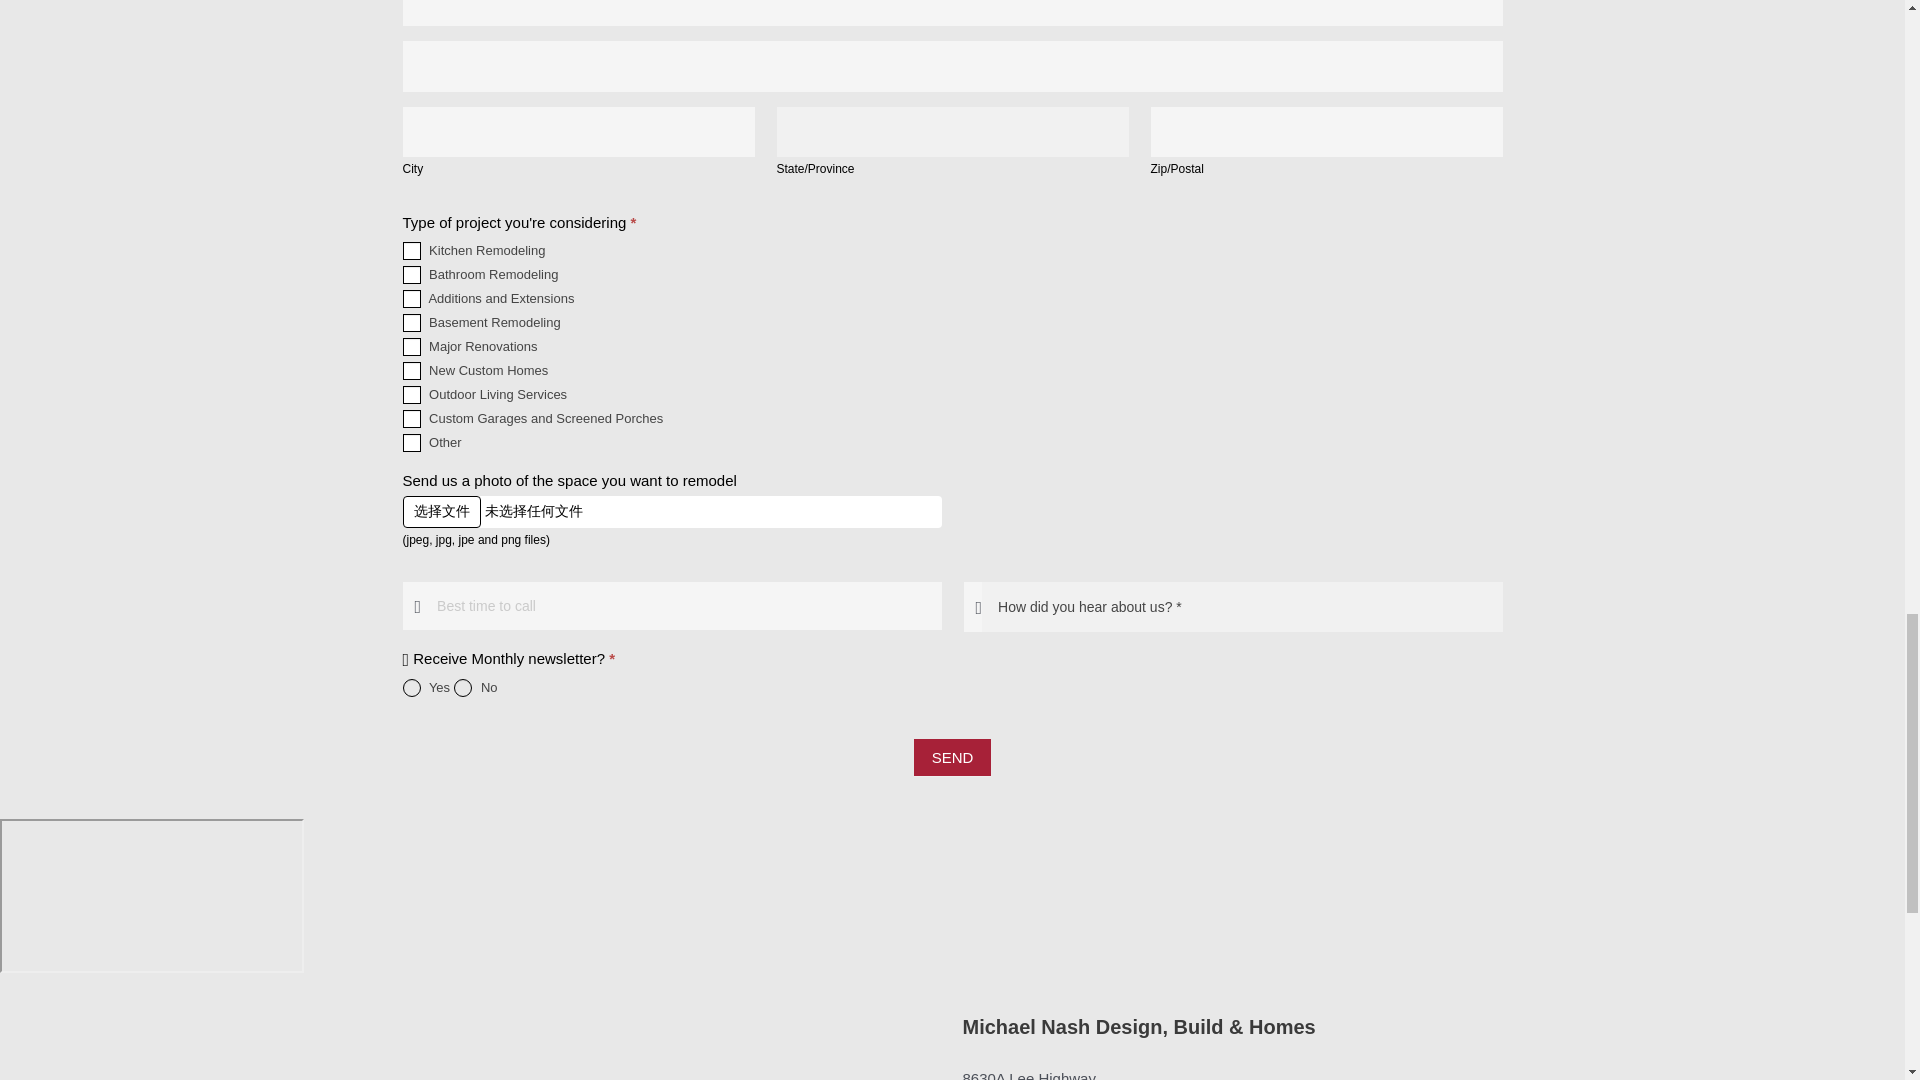  I want to click on Outdoor Living Services, so click(410, 394).